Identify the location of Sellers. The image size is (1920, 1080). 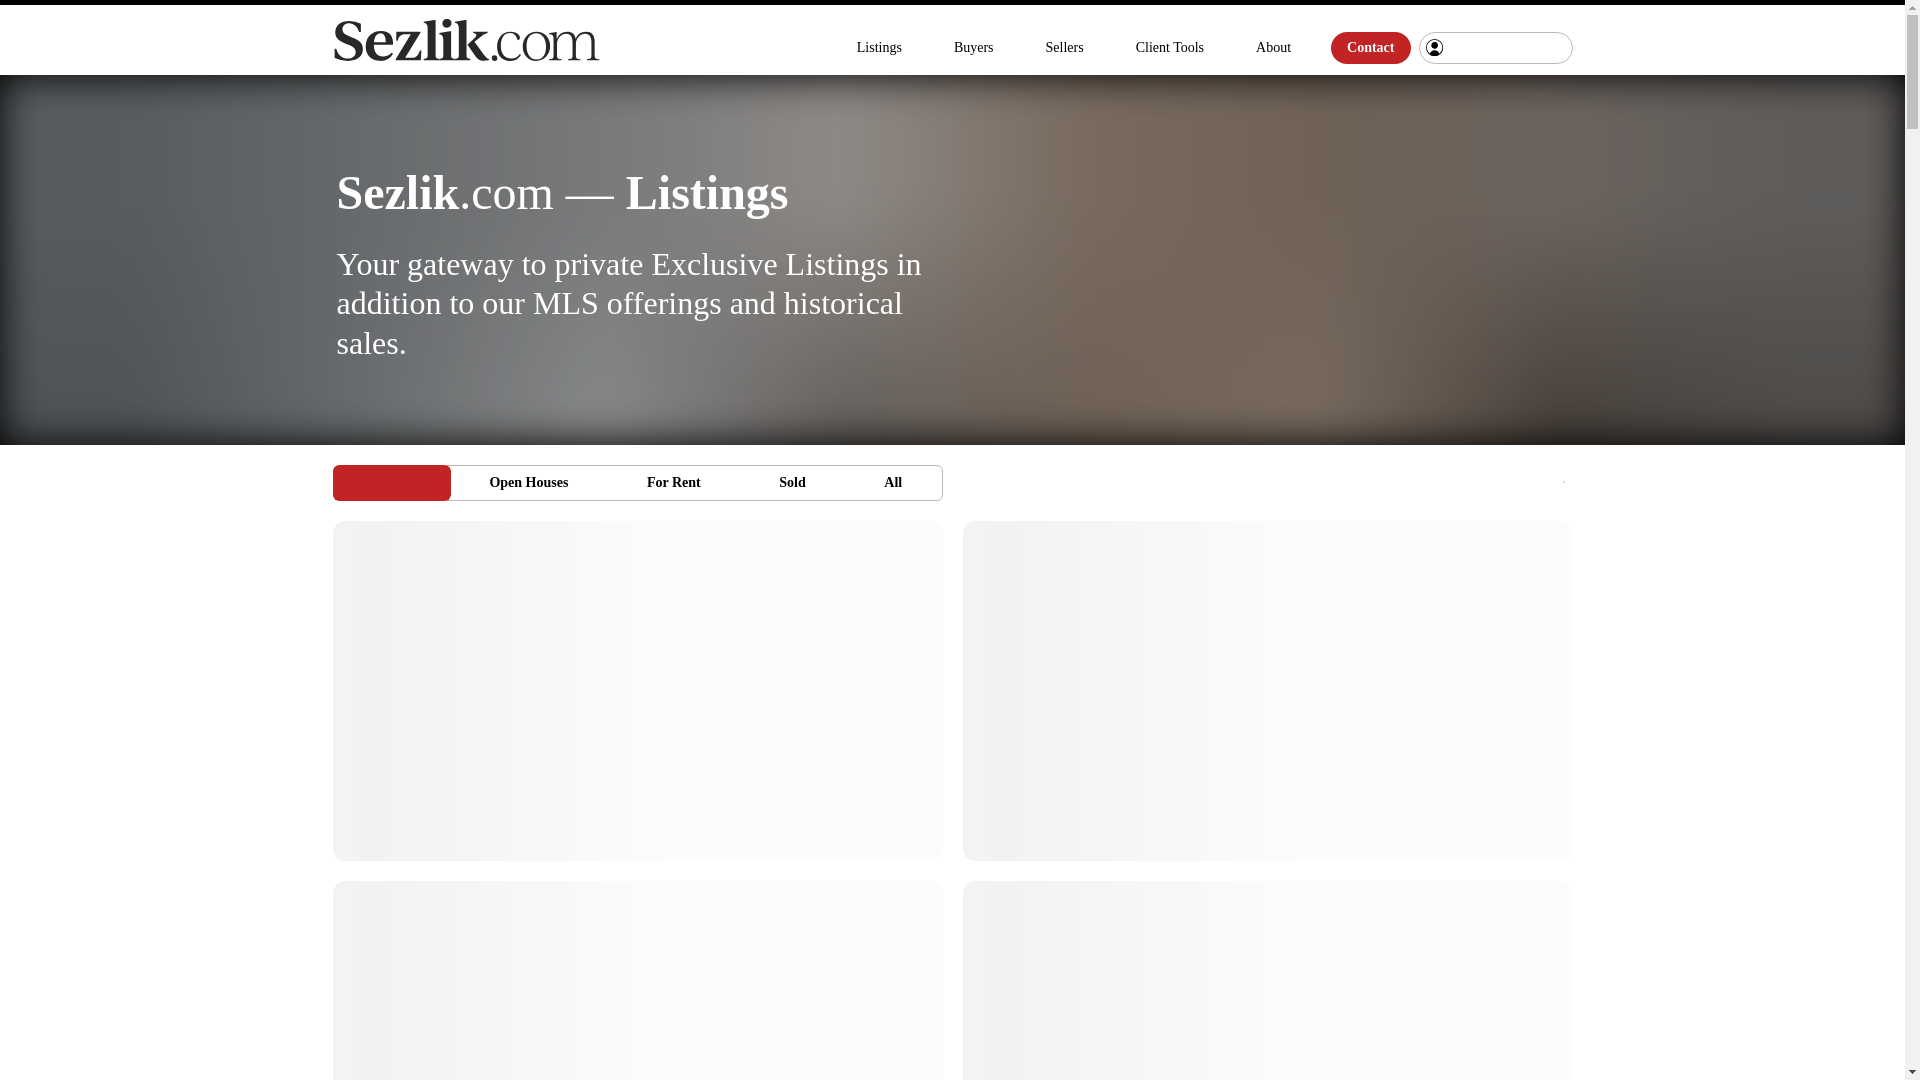
(792, 483).